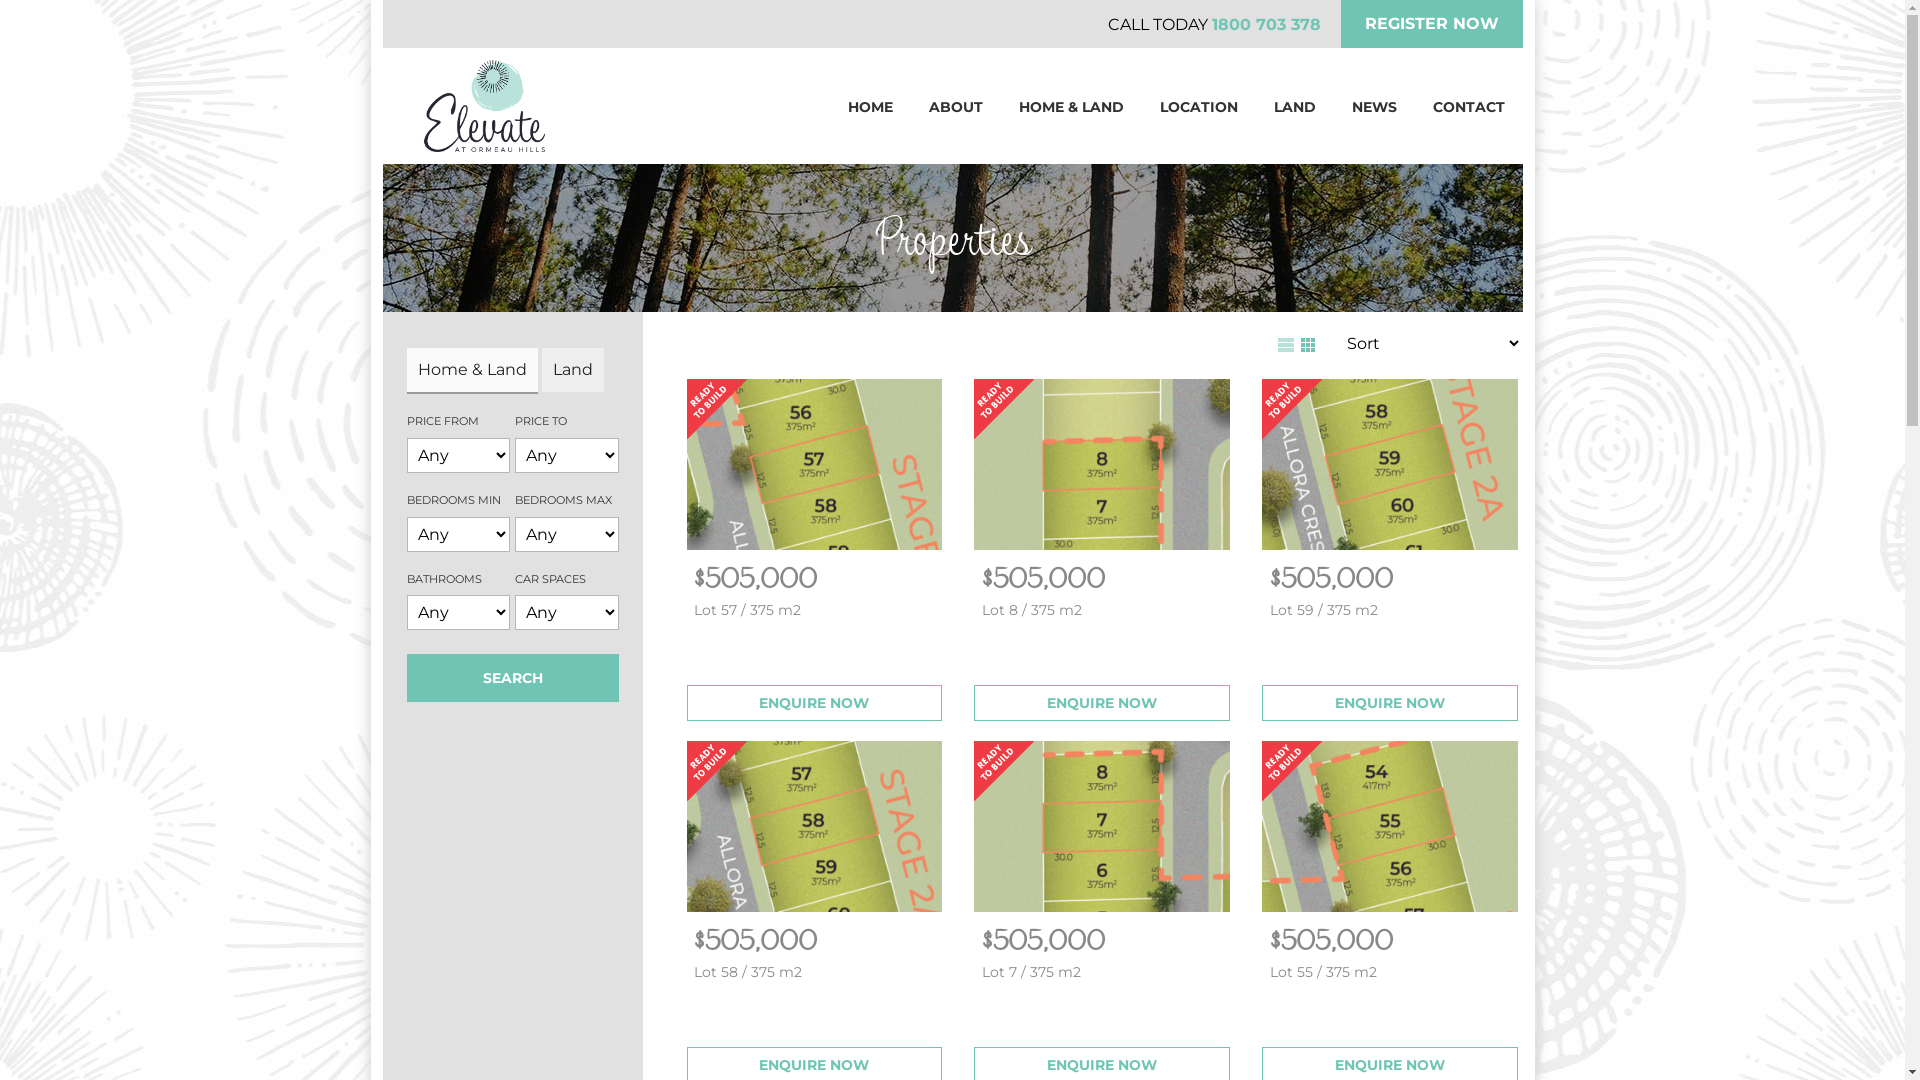 This screenshot has width=1920, height=1080. What do you see at coordinates (1390, 703) in the screenshot?
I see `ENQUIRE NOW` at bounding box center [1390, 703].